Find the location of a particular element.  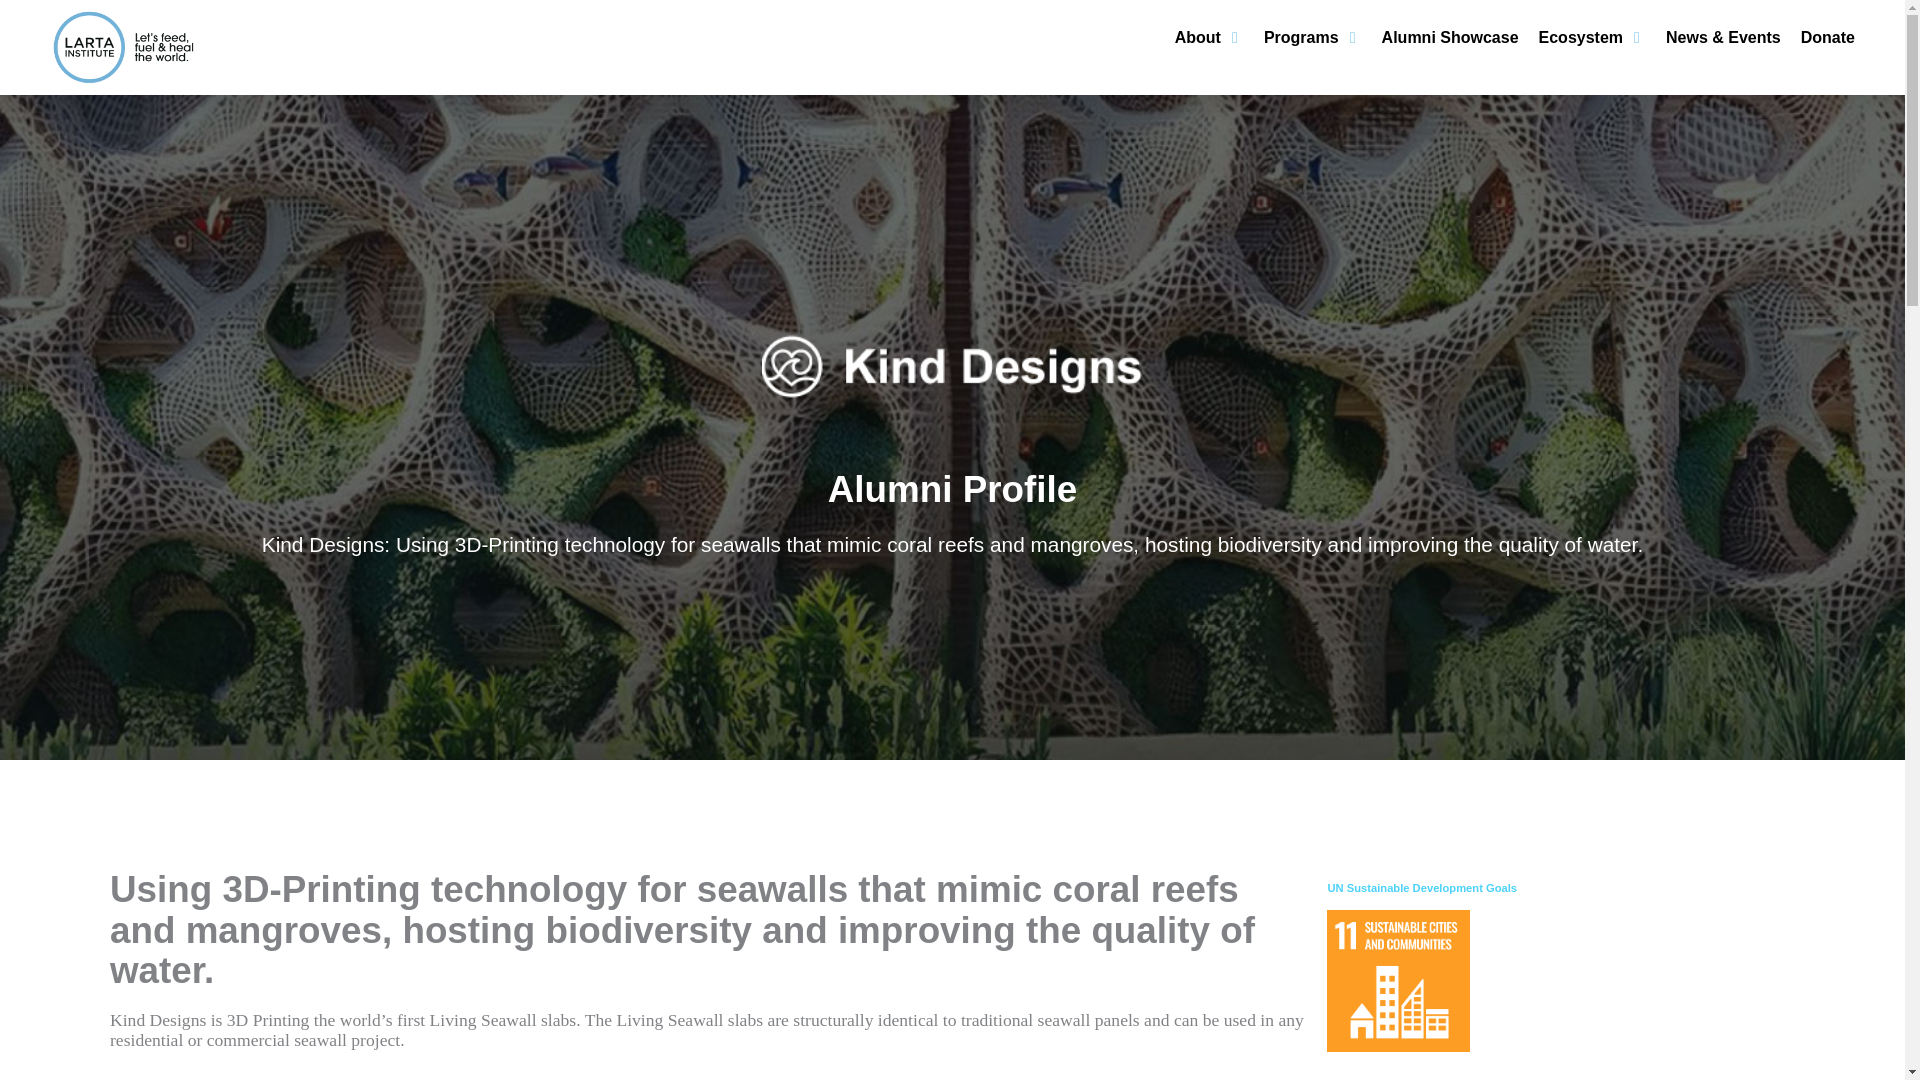

Programs is located at coordinates (1300, 37).